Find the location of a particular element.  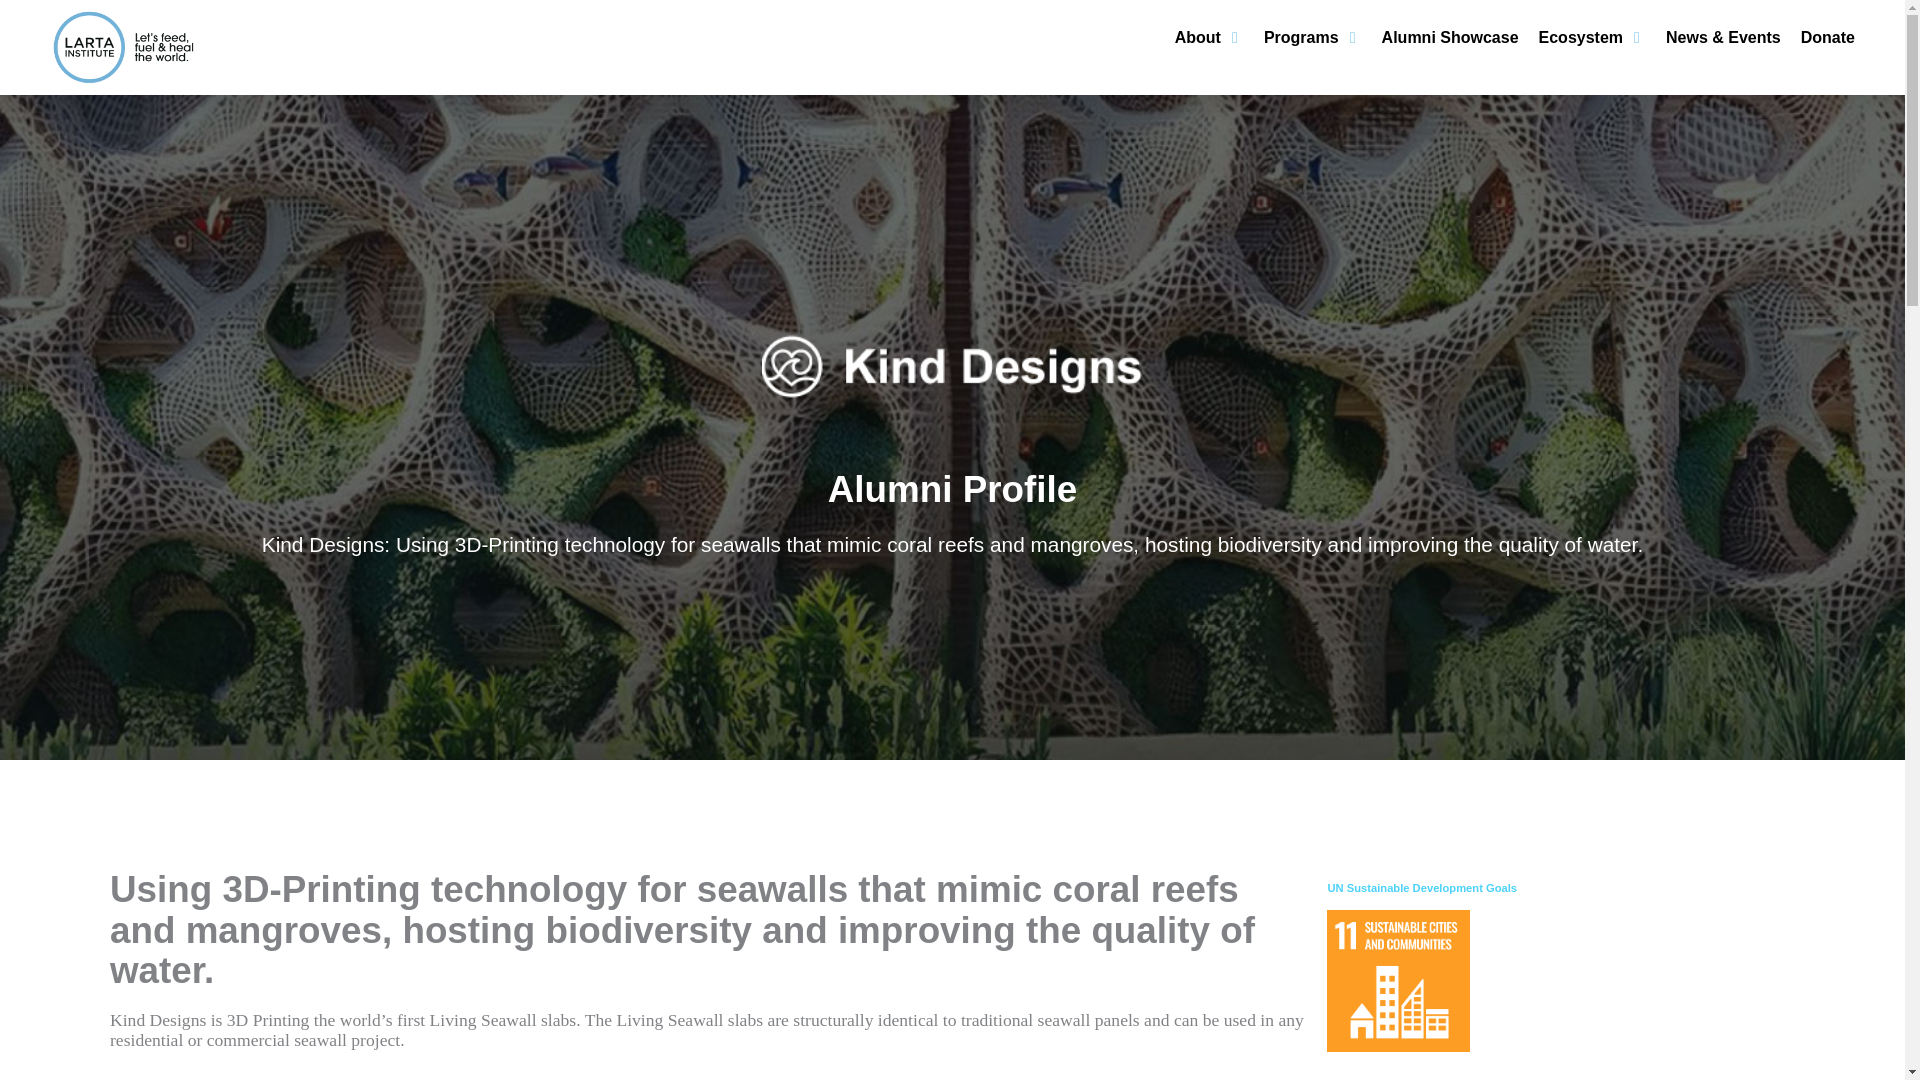

Programs is located at coordinates (1300, 37).